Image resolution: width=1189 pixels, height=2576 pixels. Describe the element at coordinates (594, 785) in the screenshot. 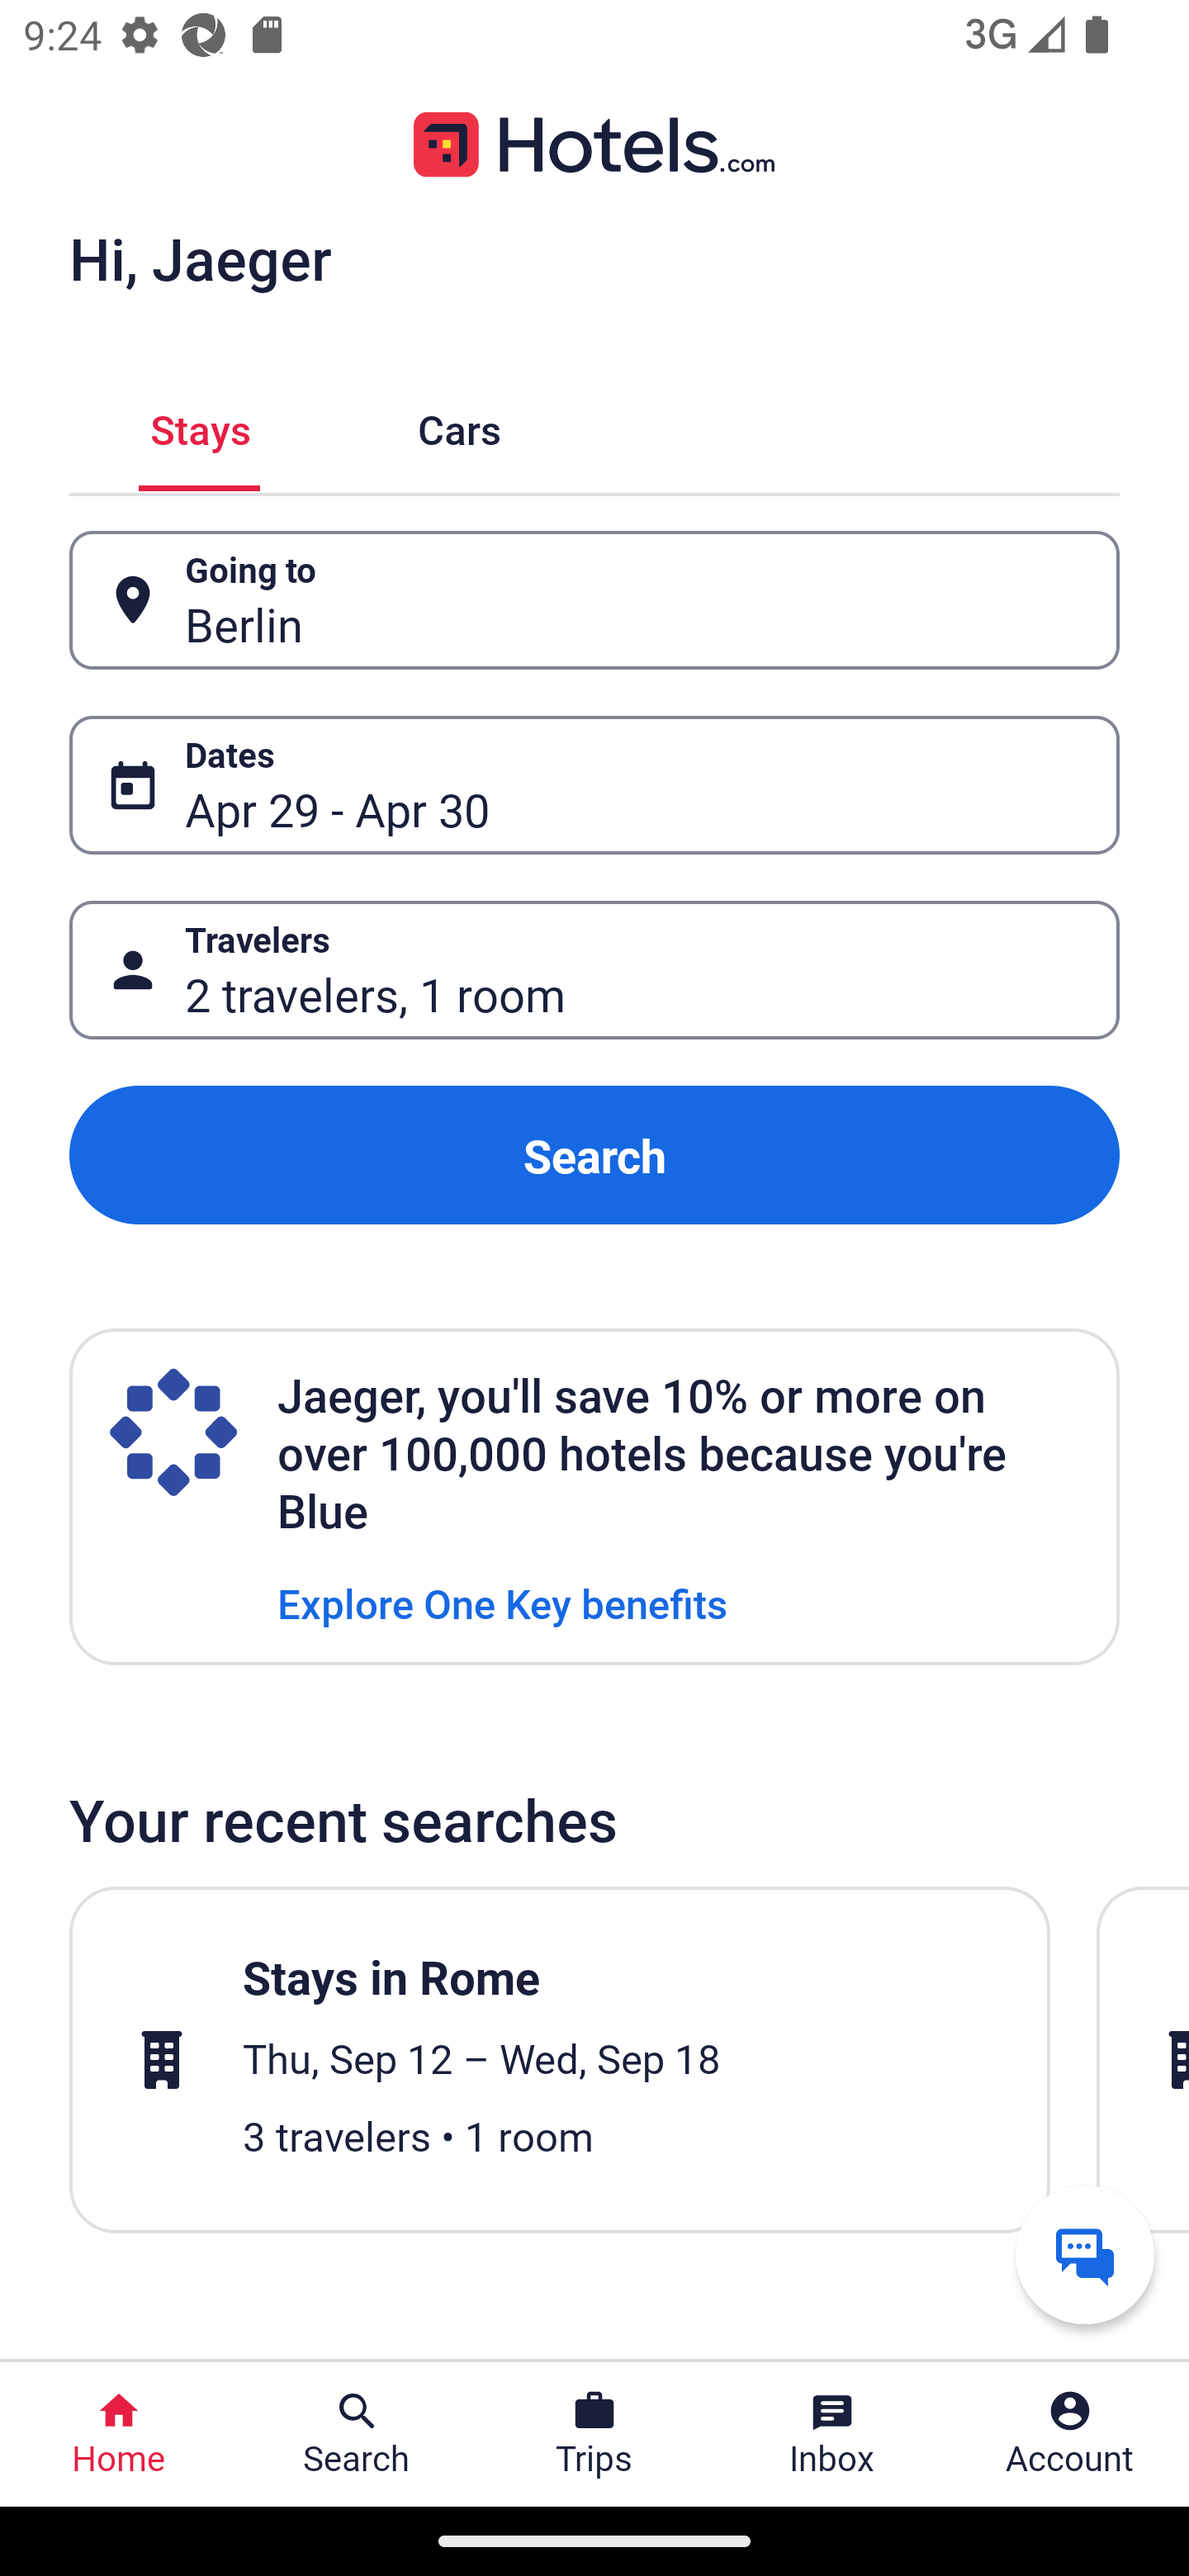

I see `Dates Button Apr 29 - Apr 30` at that location.